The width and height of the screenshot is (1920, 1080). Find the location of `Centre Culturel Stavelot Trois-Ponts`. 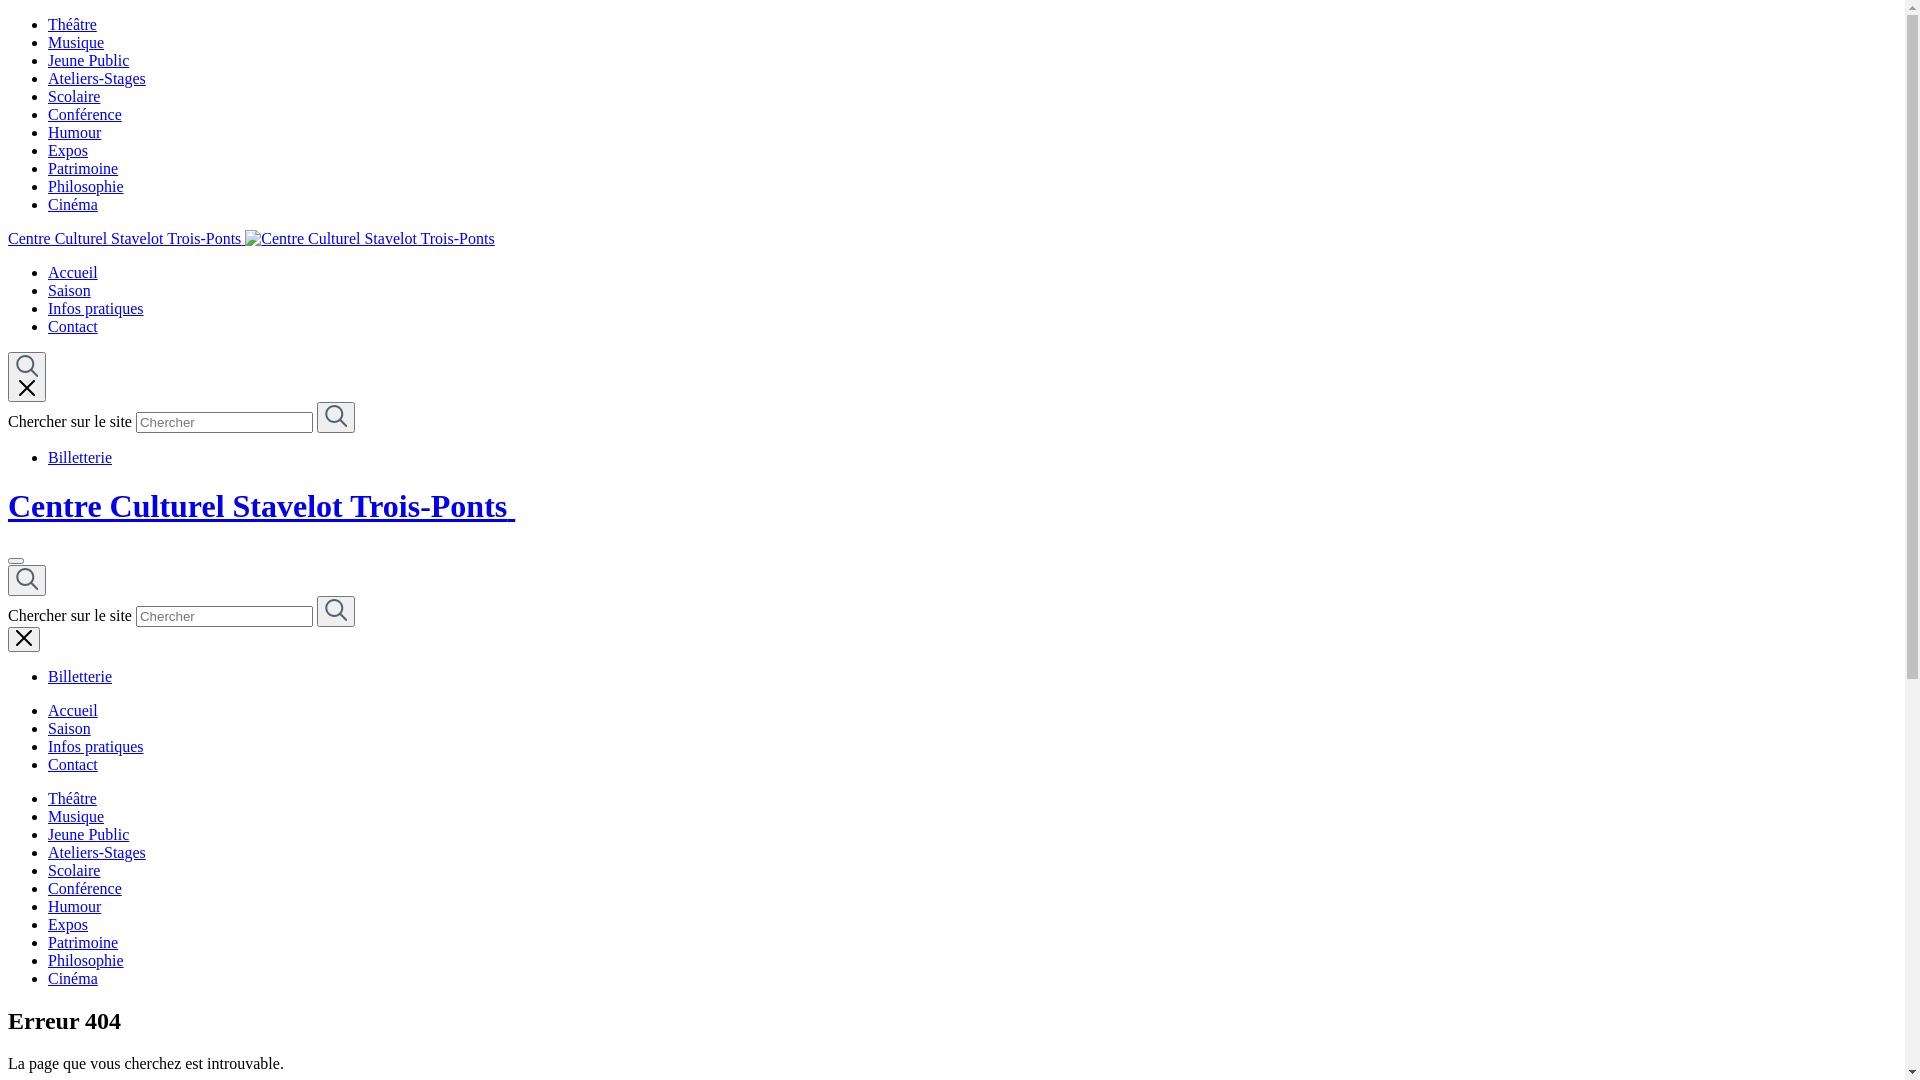

Centre Culturel Stavelot Trois-Ponts is located at coordinates (262, 506).